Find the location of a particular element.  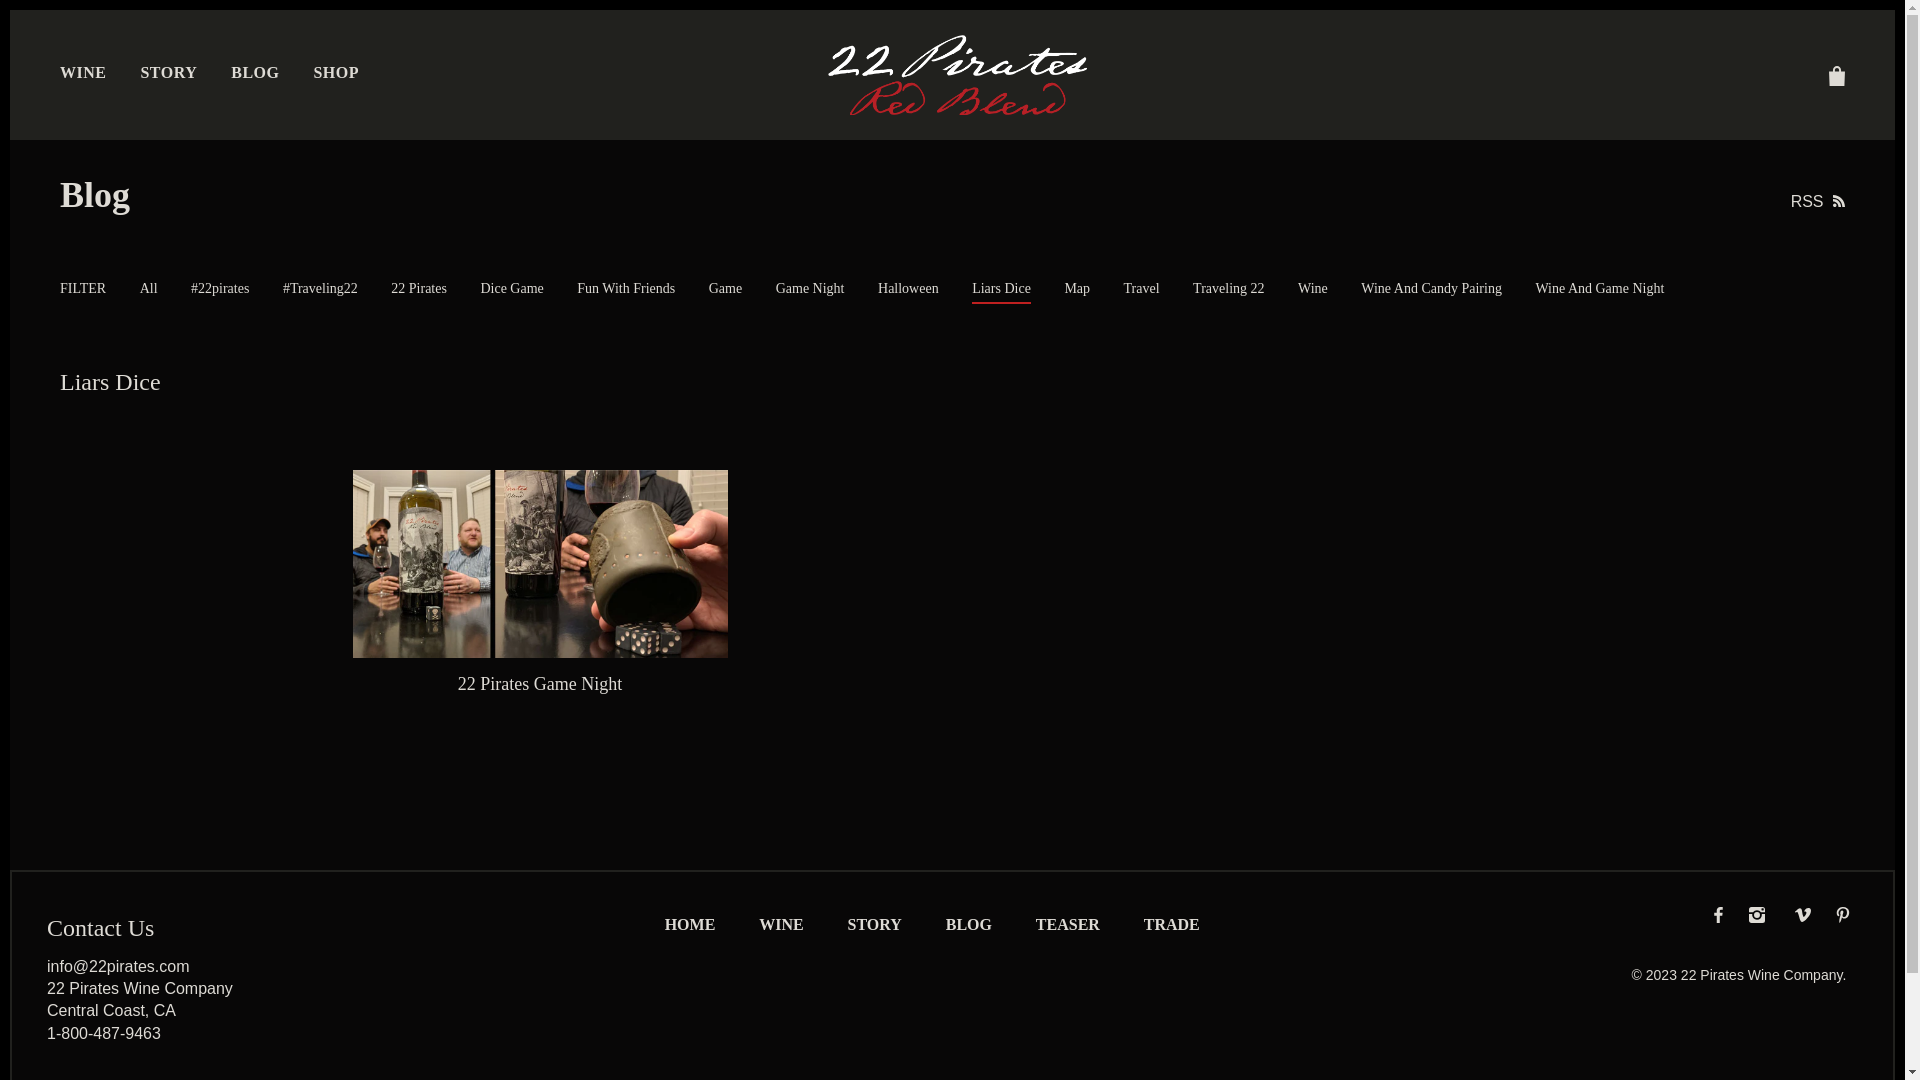

Travel is located at coordinates (1142, 288).